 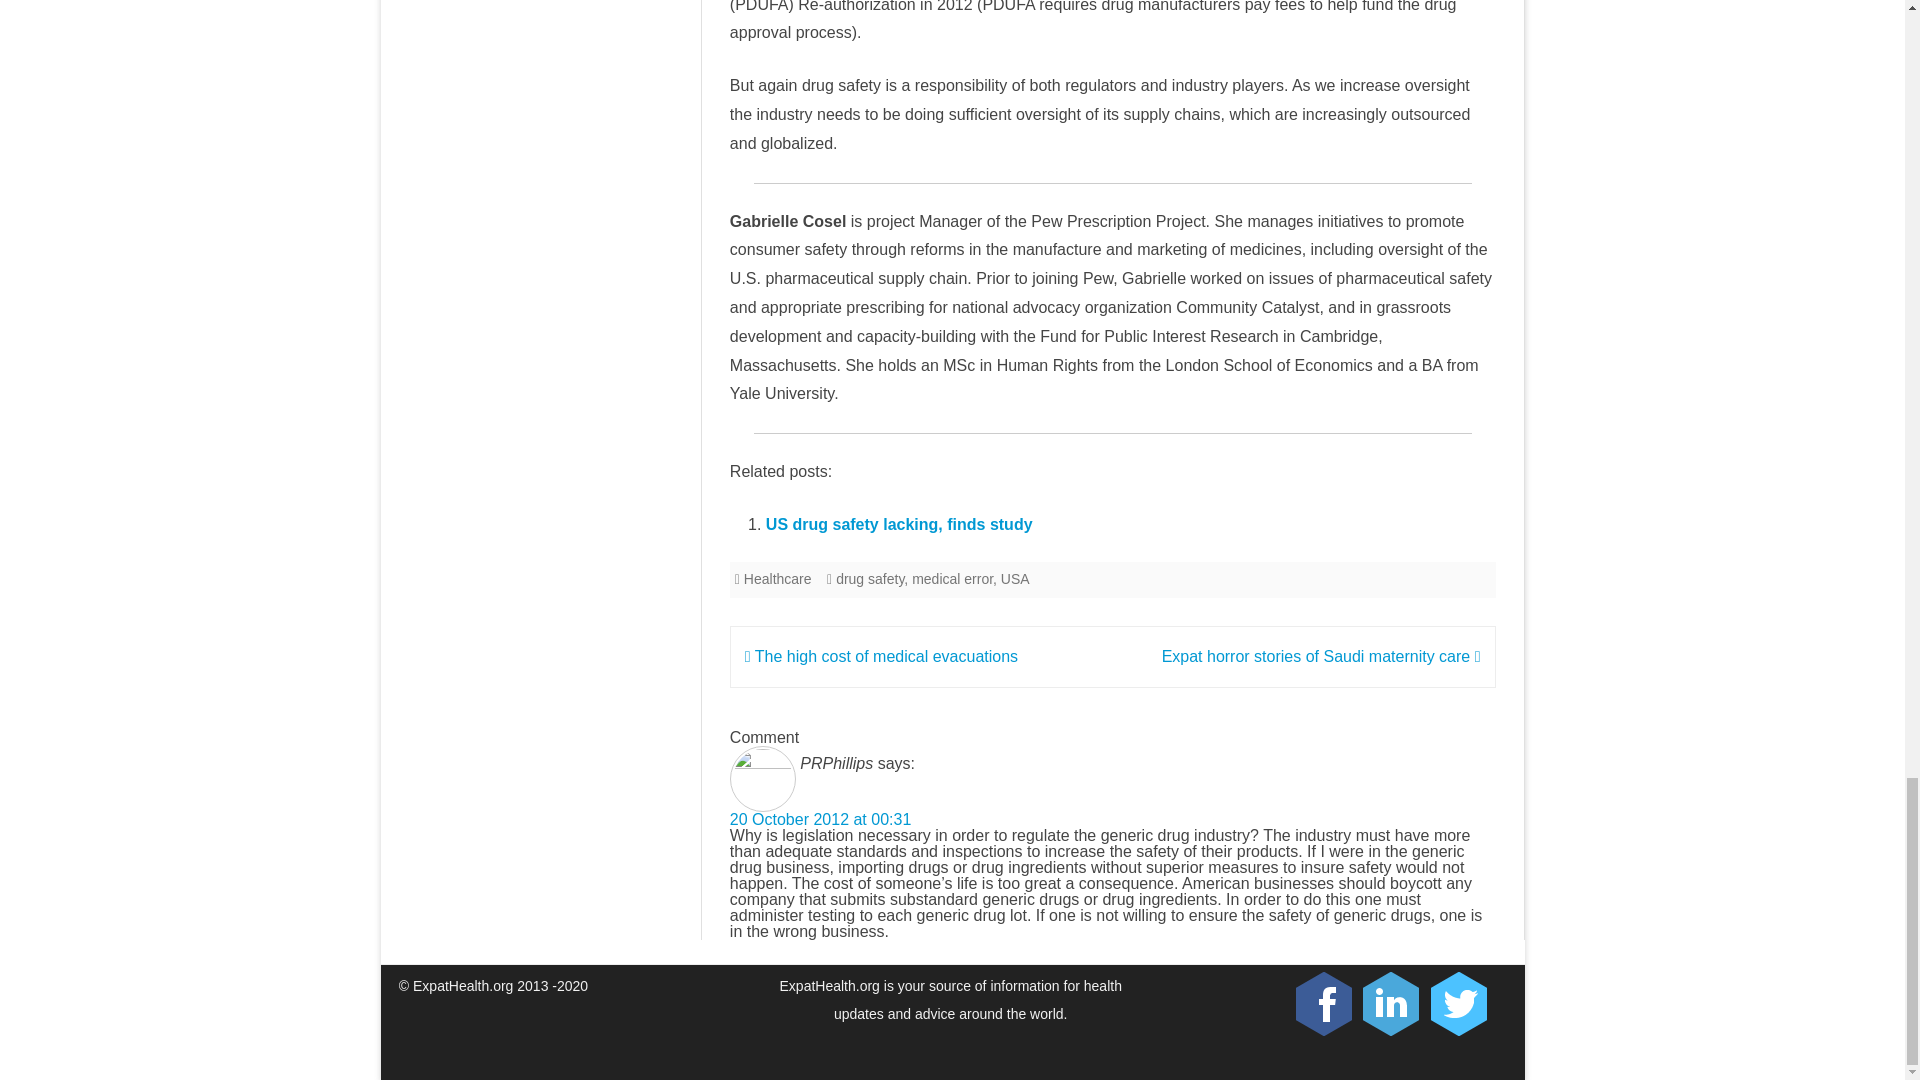 What do you see at coordinates (899, 524) in the screenshot?
I see `US drug safety lacking, finds study` at bounding box center [899, 524].